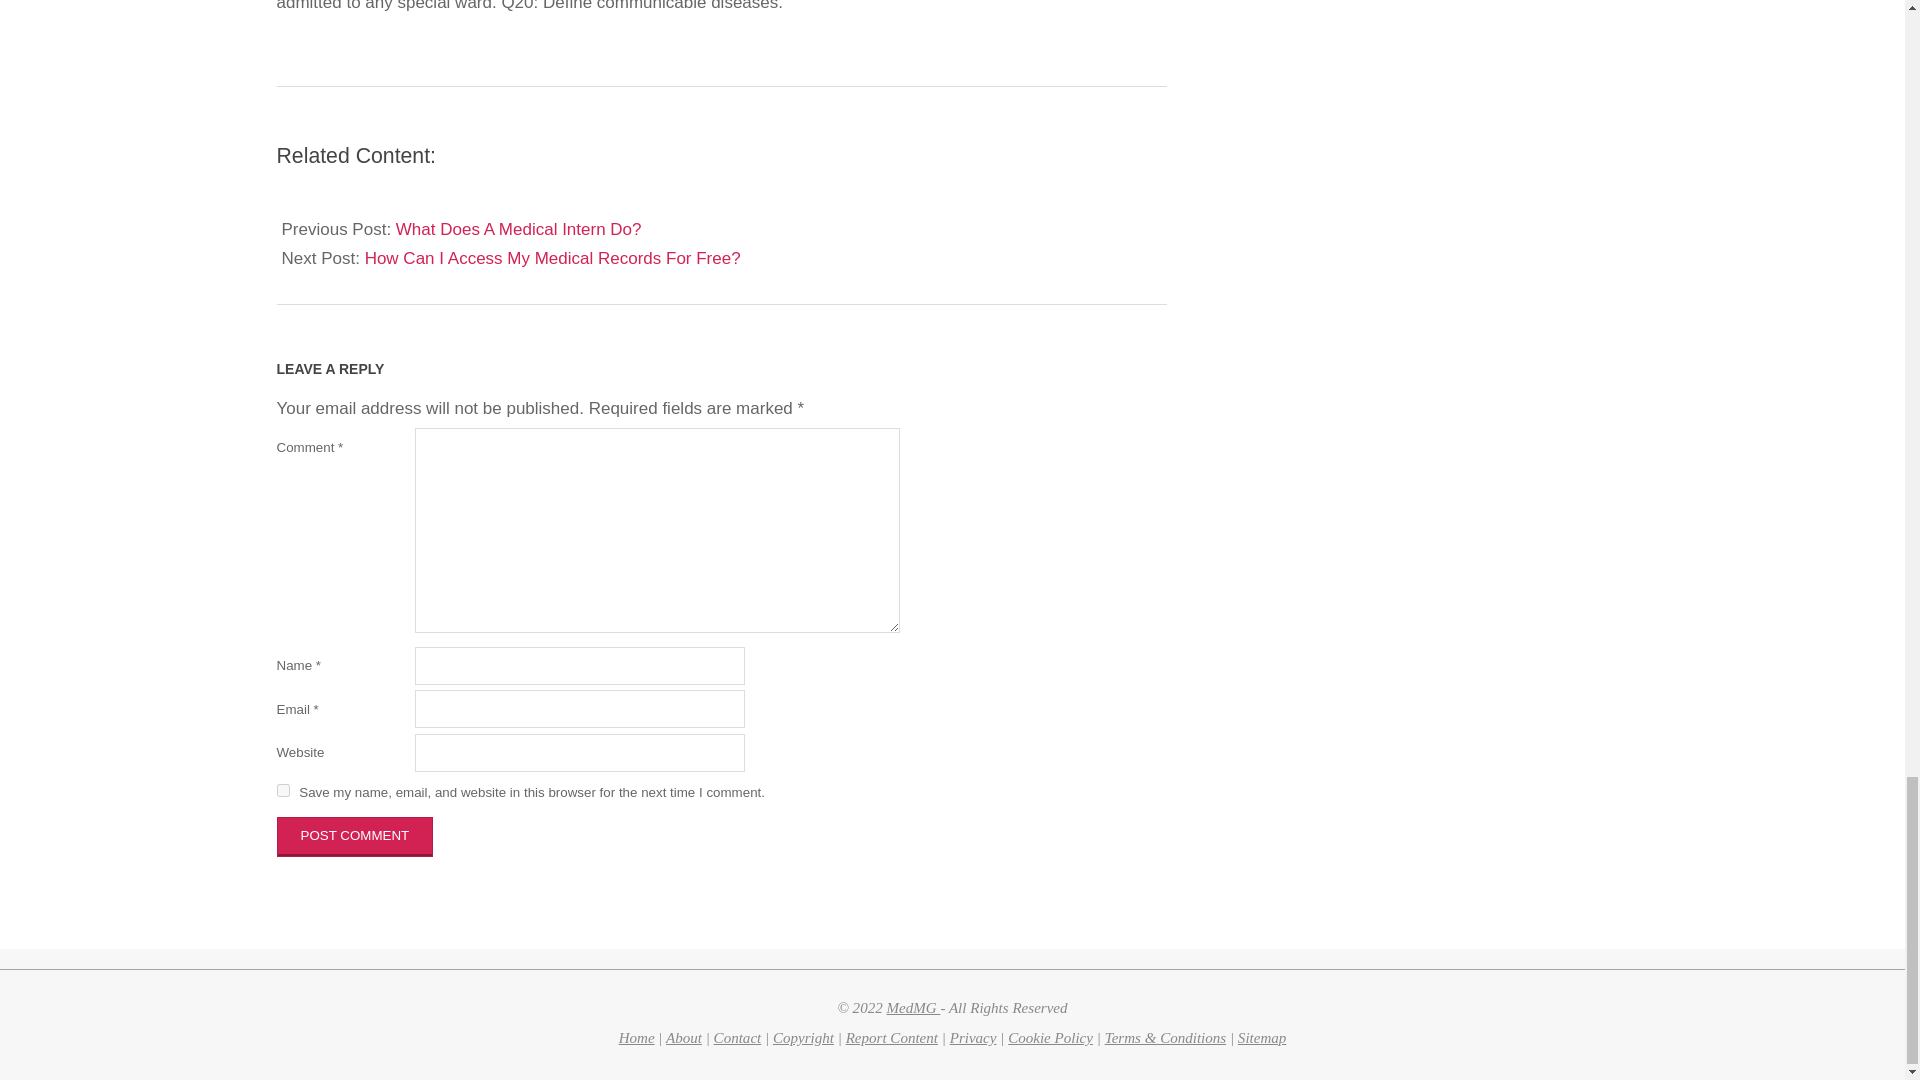 The image size is (1920, 1080). What do you see at coordinates (684, 1038) in the screenshot?
I see `About` at bounding box center [684, 1038].